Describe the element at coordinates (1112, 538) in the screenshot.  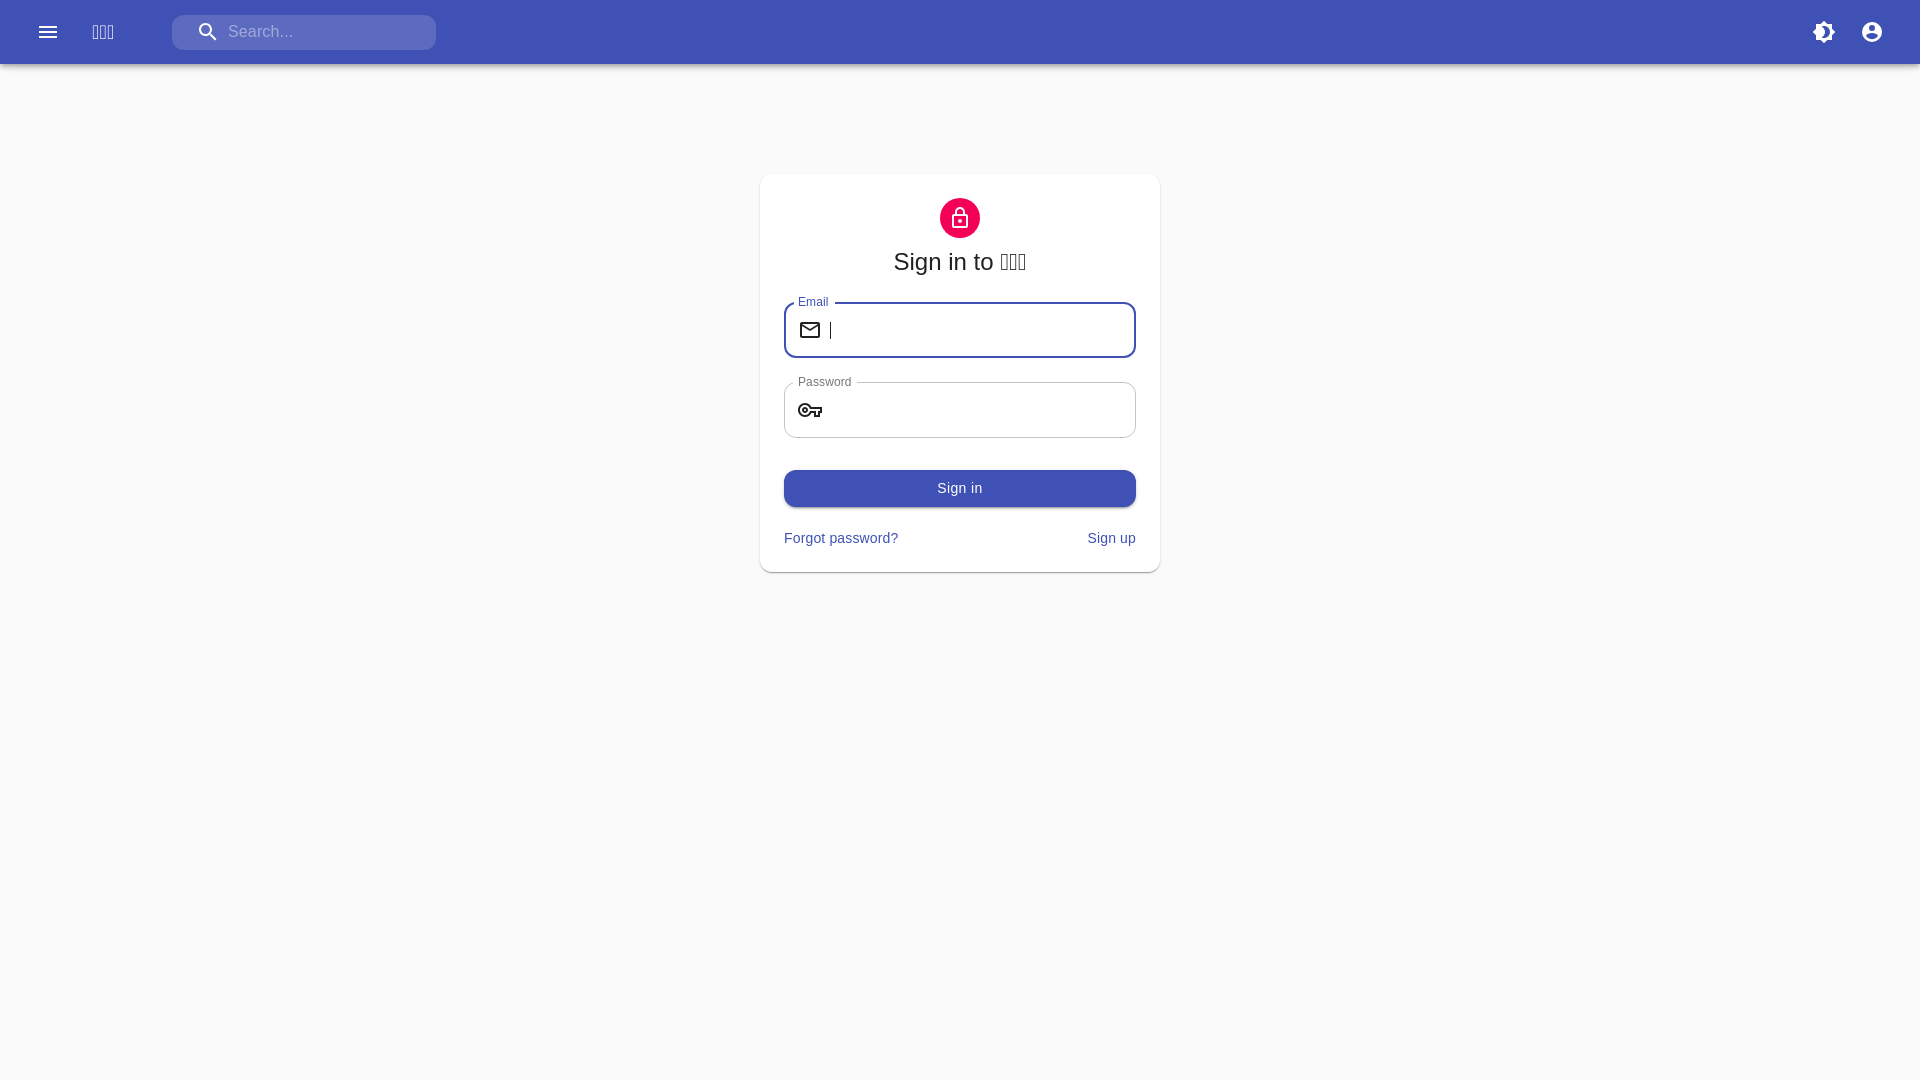
I see `Sign up` at that location.